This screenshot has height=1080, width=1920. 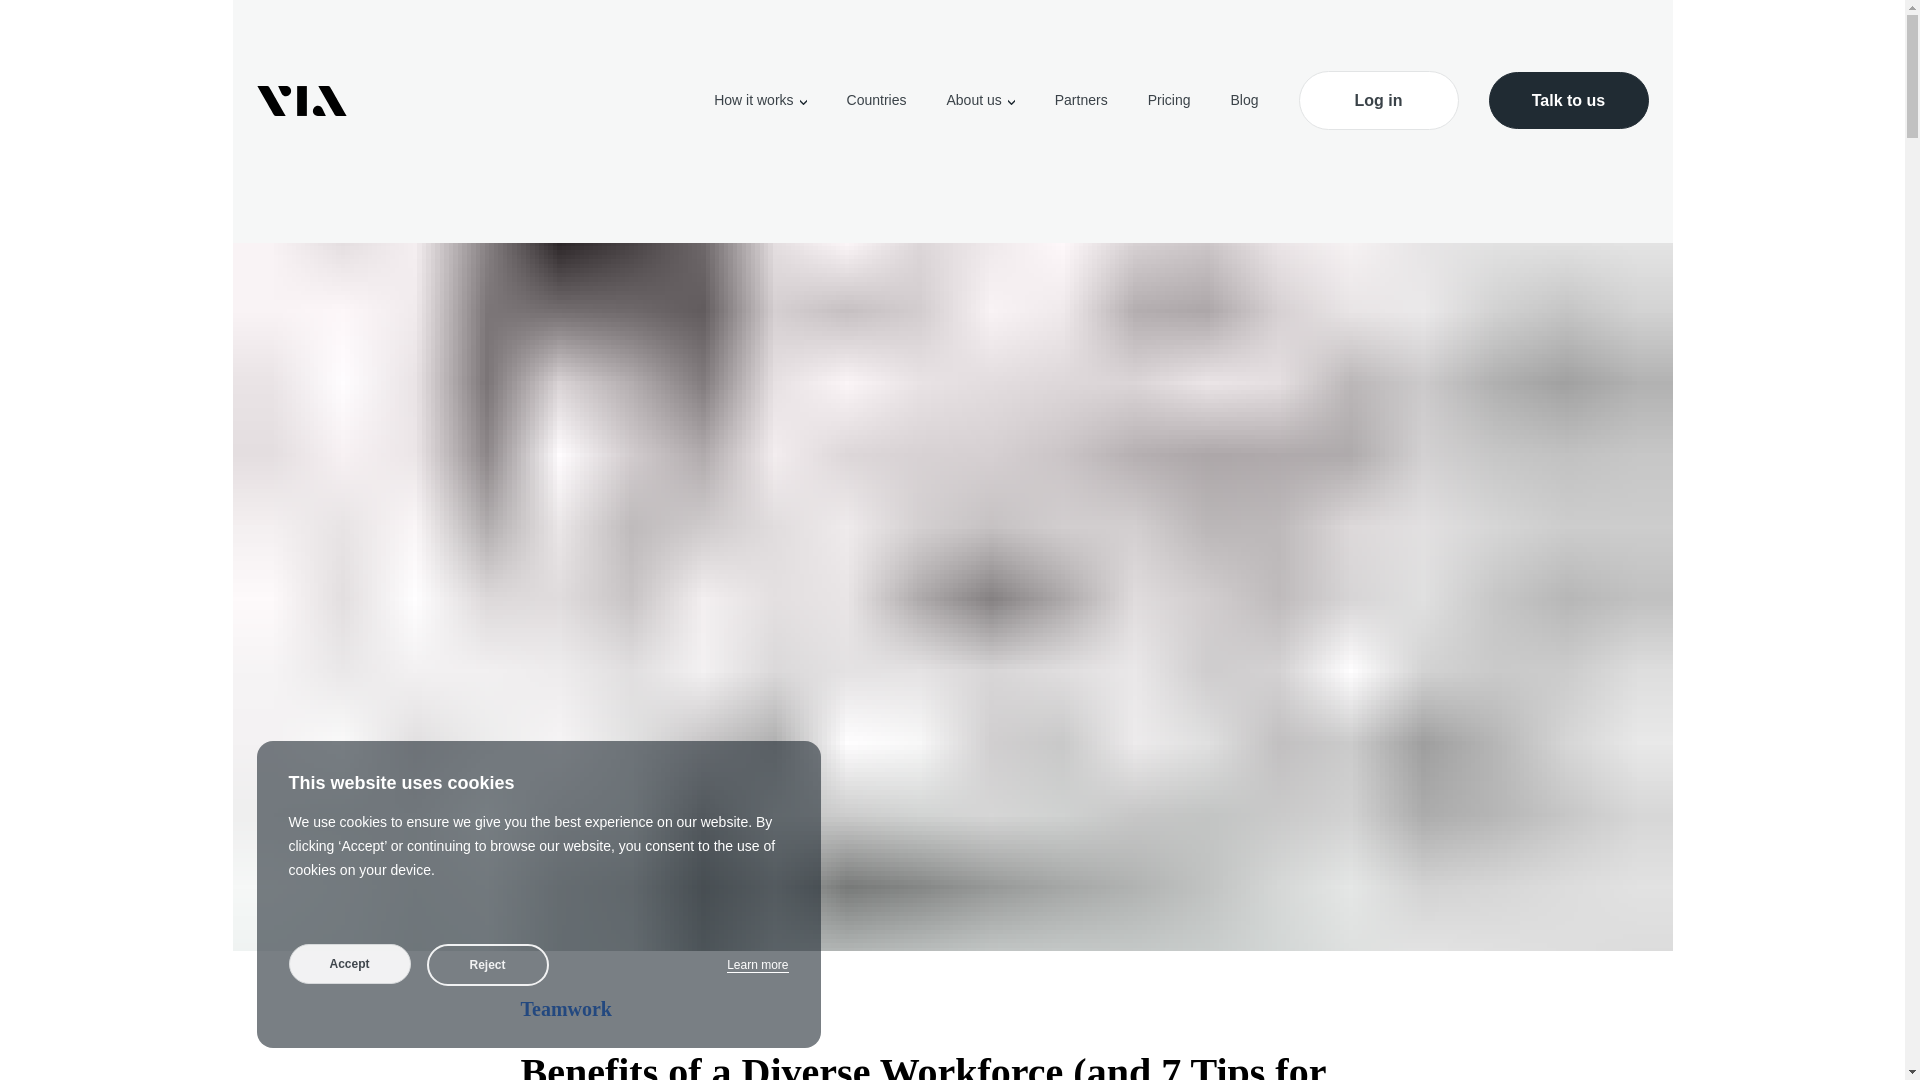 What do you see at coordinates (757, 965) in the screenshot?
I see `Learn more` at bounding box center [757, 965].